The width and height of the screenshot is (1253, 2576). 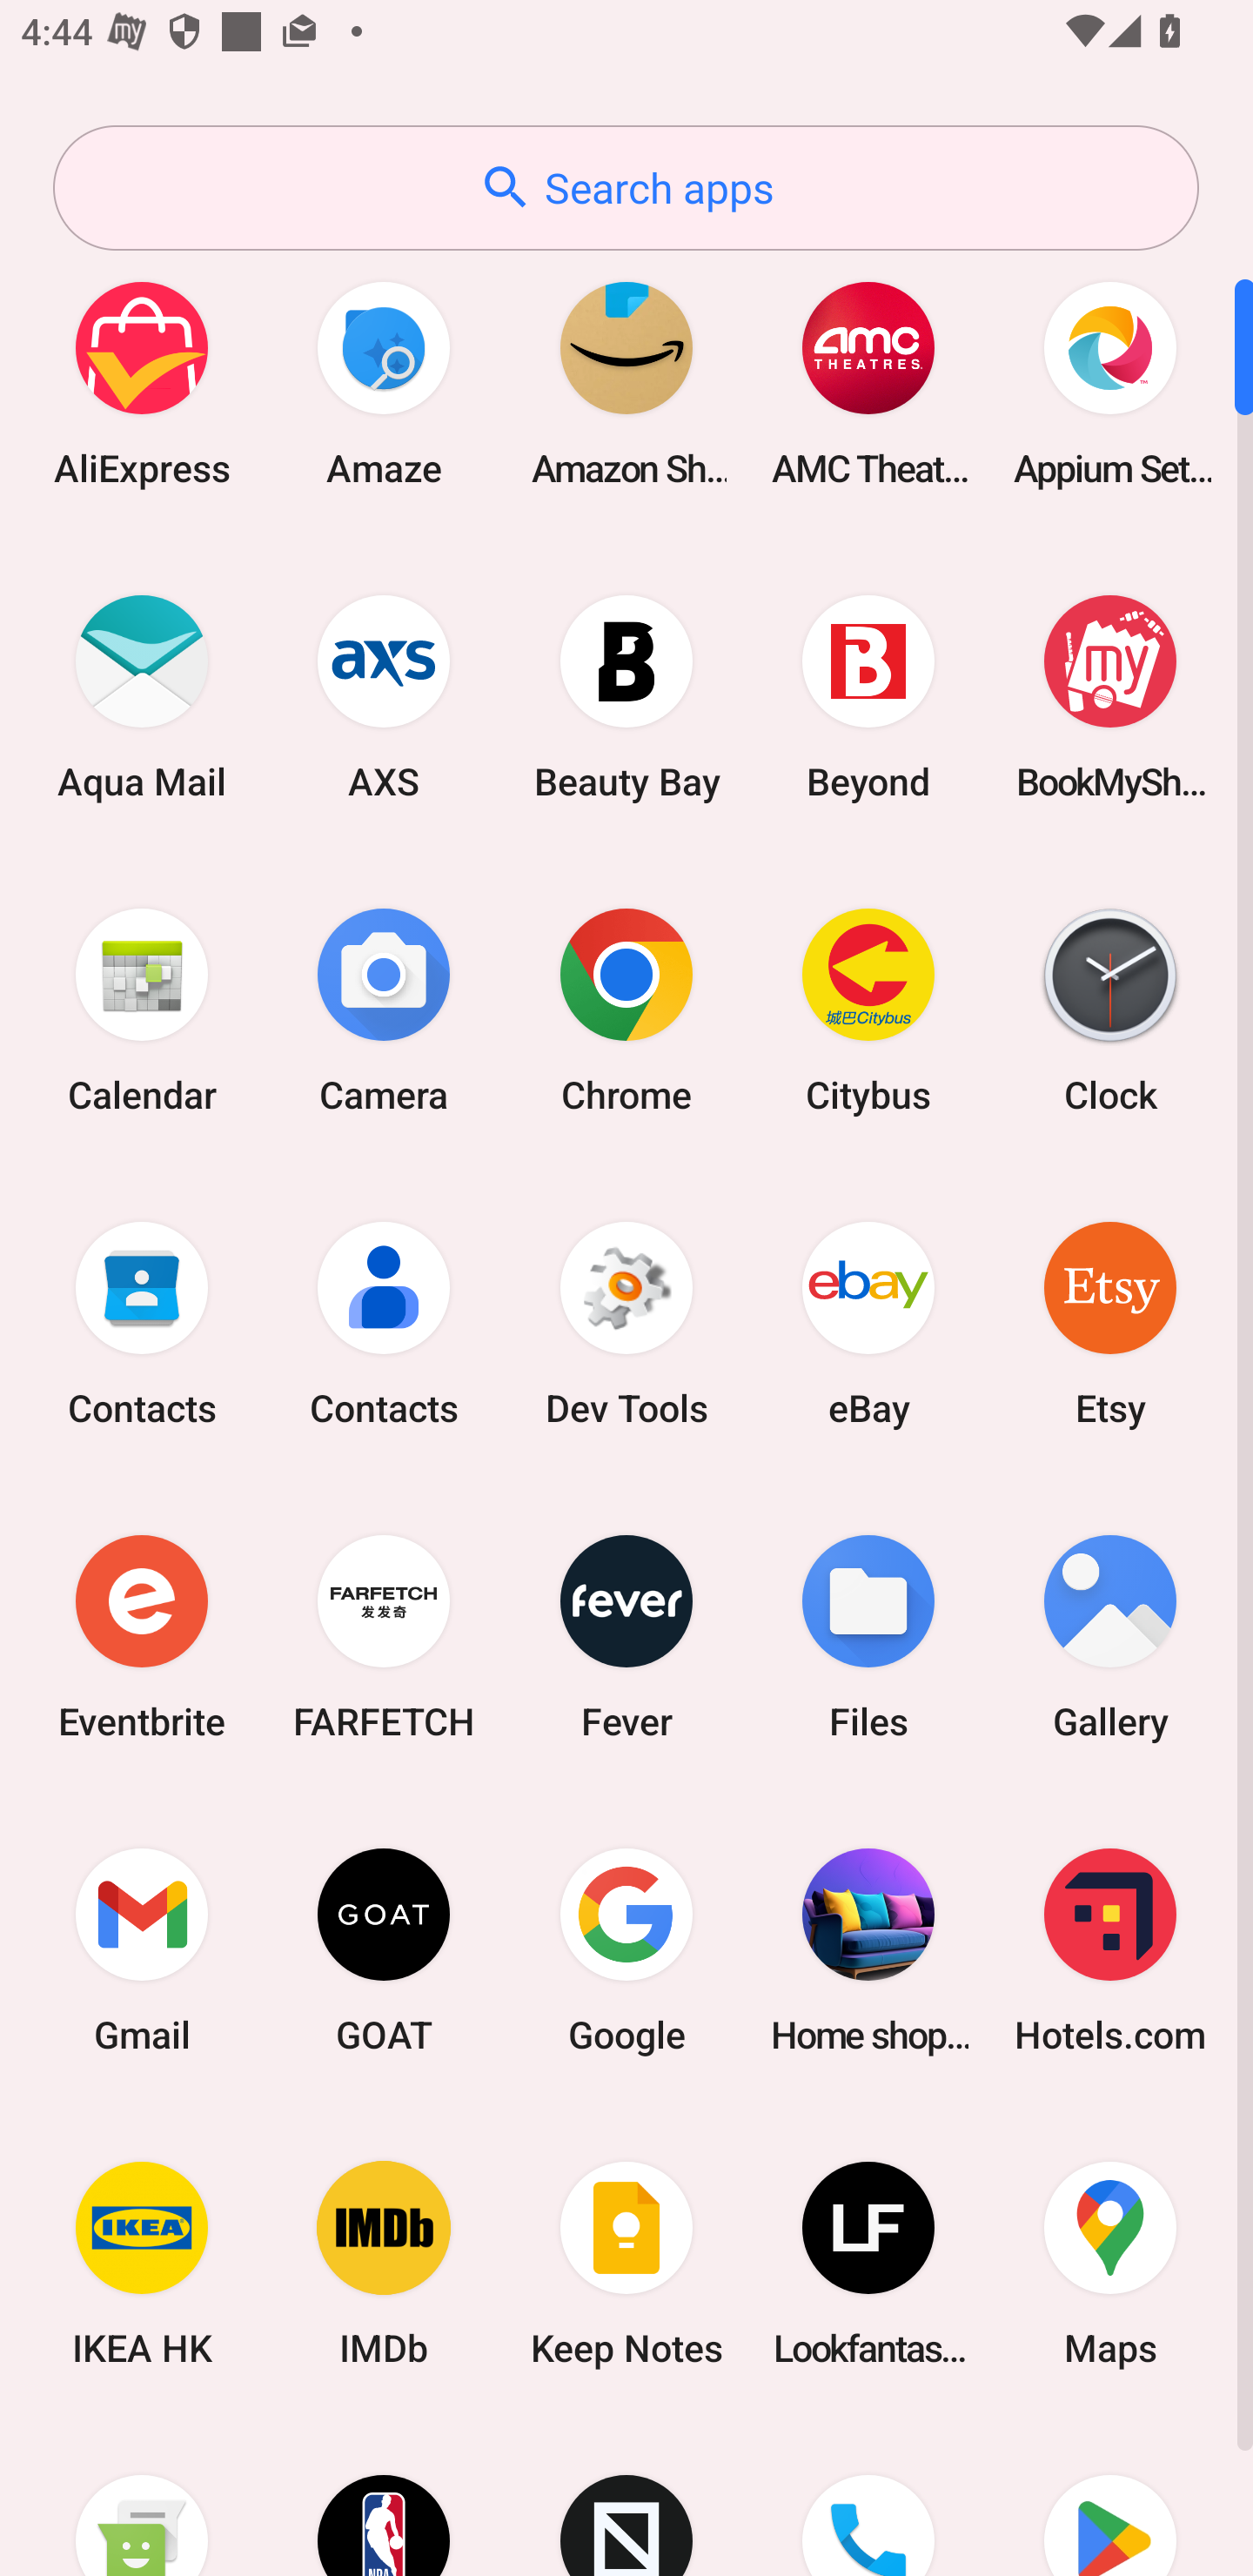 What do you see at coordinates (142, 1323) in the screenshot?
I see `Contacts` at bounding box center [142, 1323].